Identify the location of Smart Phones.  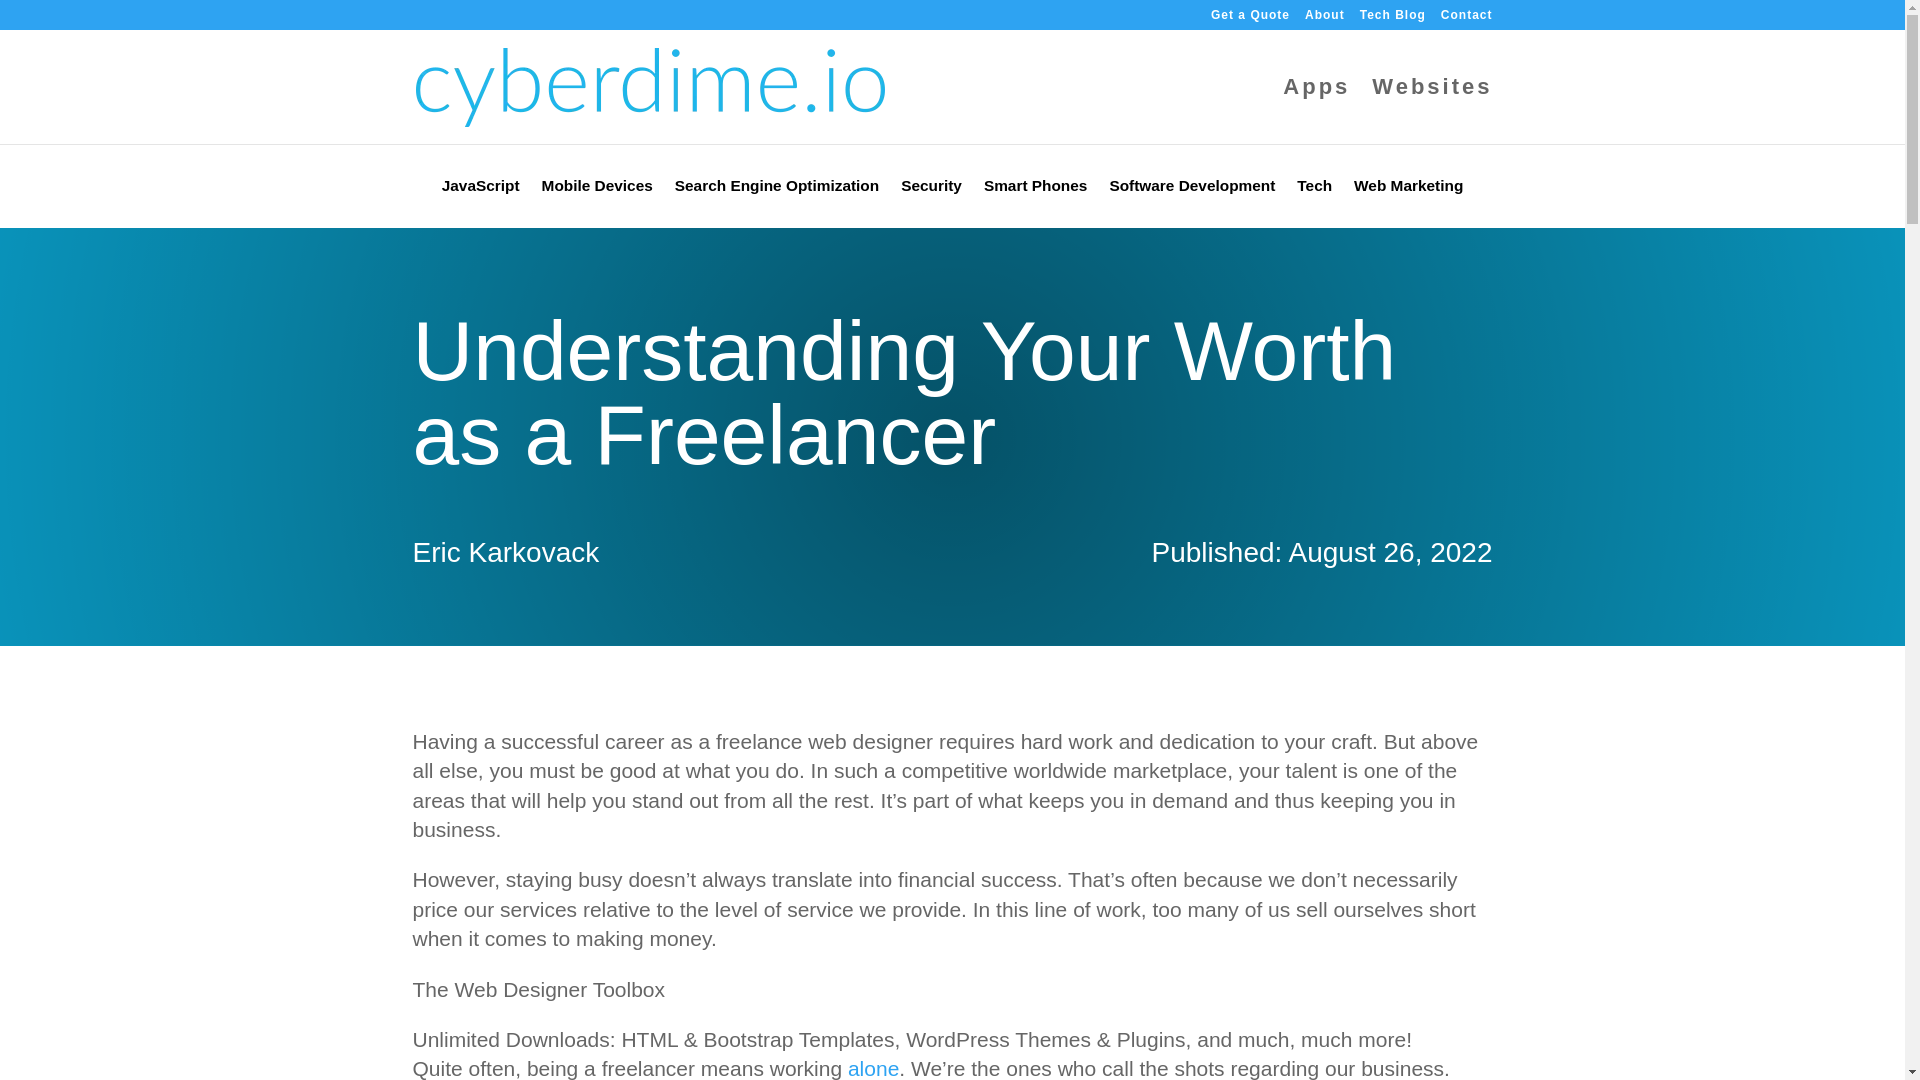
(1036, 190).